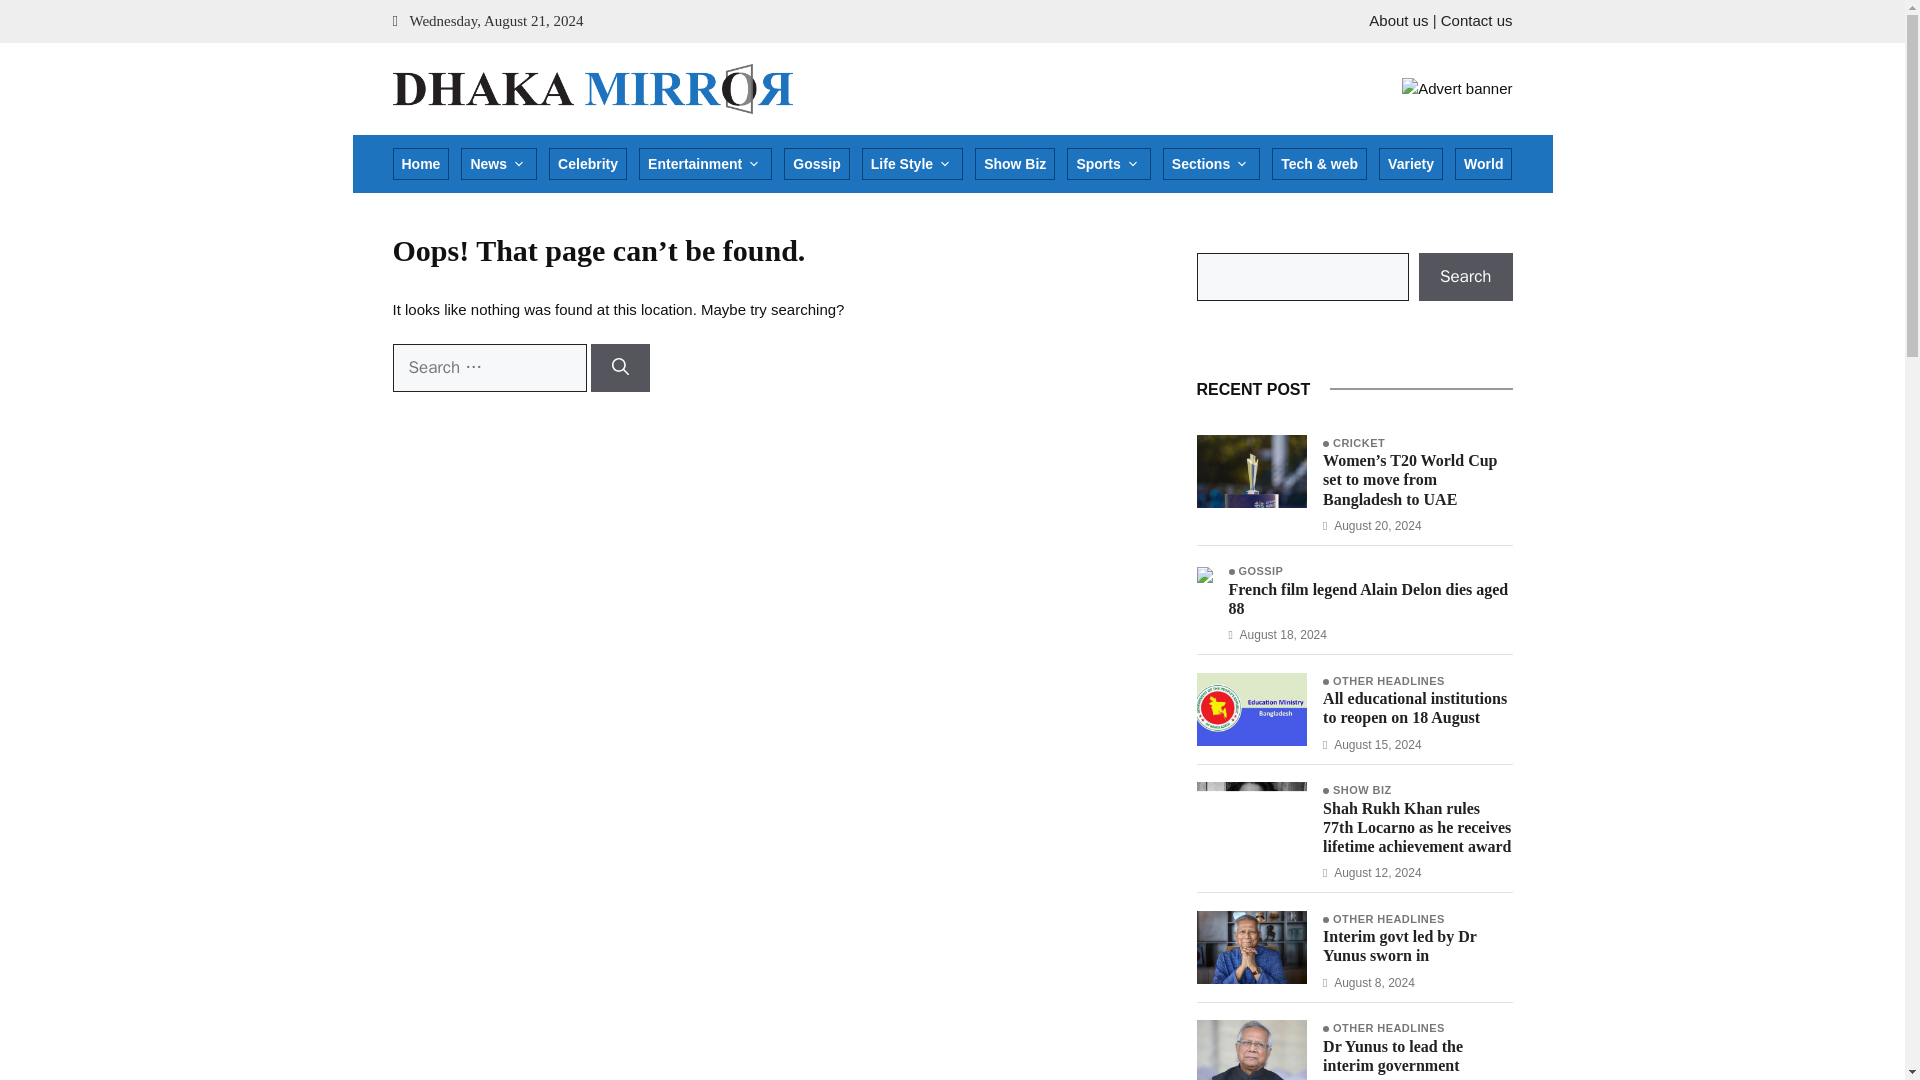 The width and height of the screenshot is (1920, 1080). Describe the element at coordinates (420, 164) in the screenshot. I see `Home` at that location.